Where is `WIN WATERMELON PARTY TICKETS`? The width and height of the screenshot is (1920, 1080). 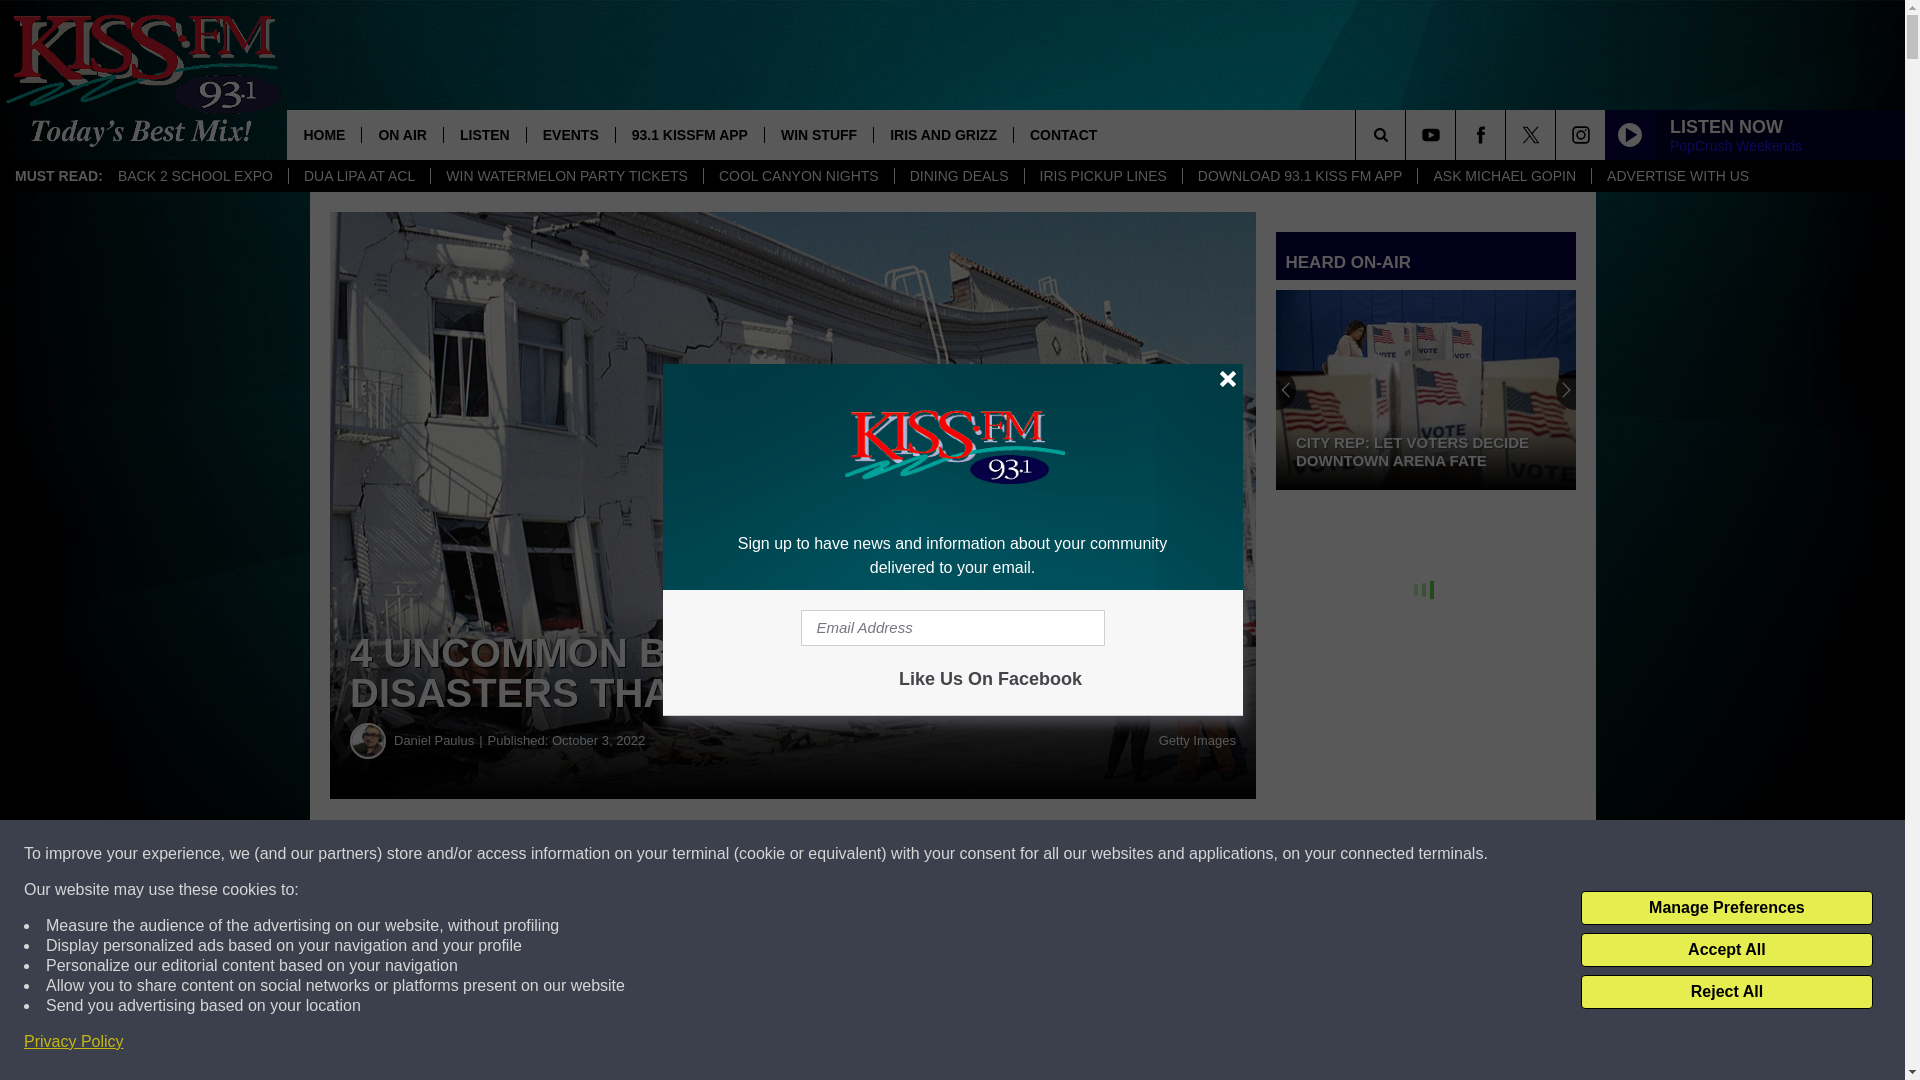 WIN WATERMELON PARTY TICKETS is located at coordinates (566, 176).